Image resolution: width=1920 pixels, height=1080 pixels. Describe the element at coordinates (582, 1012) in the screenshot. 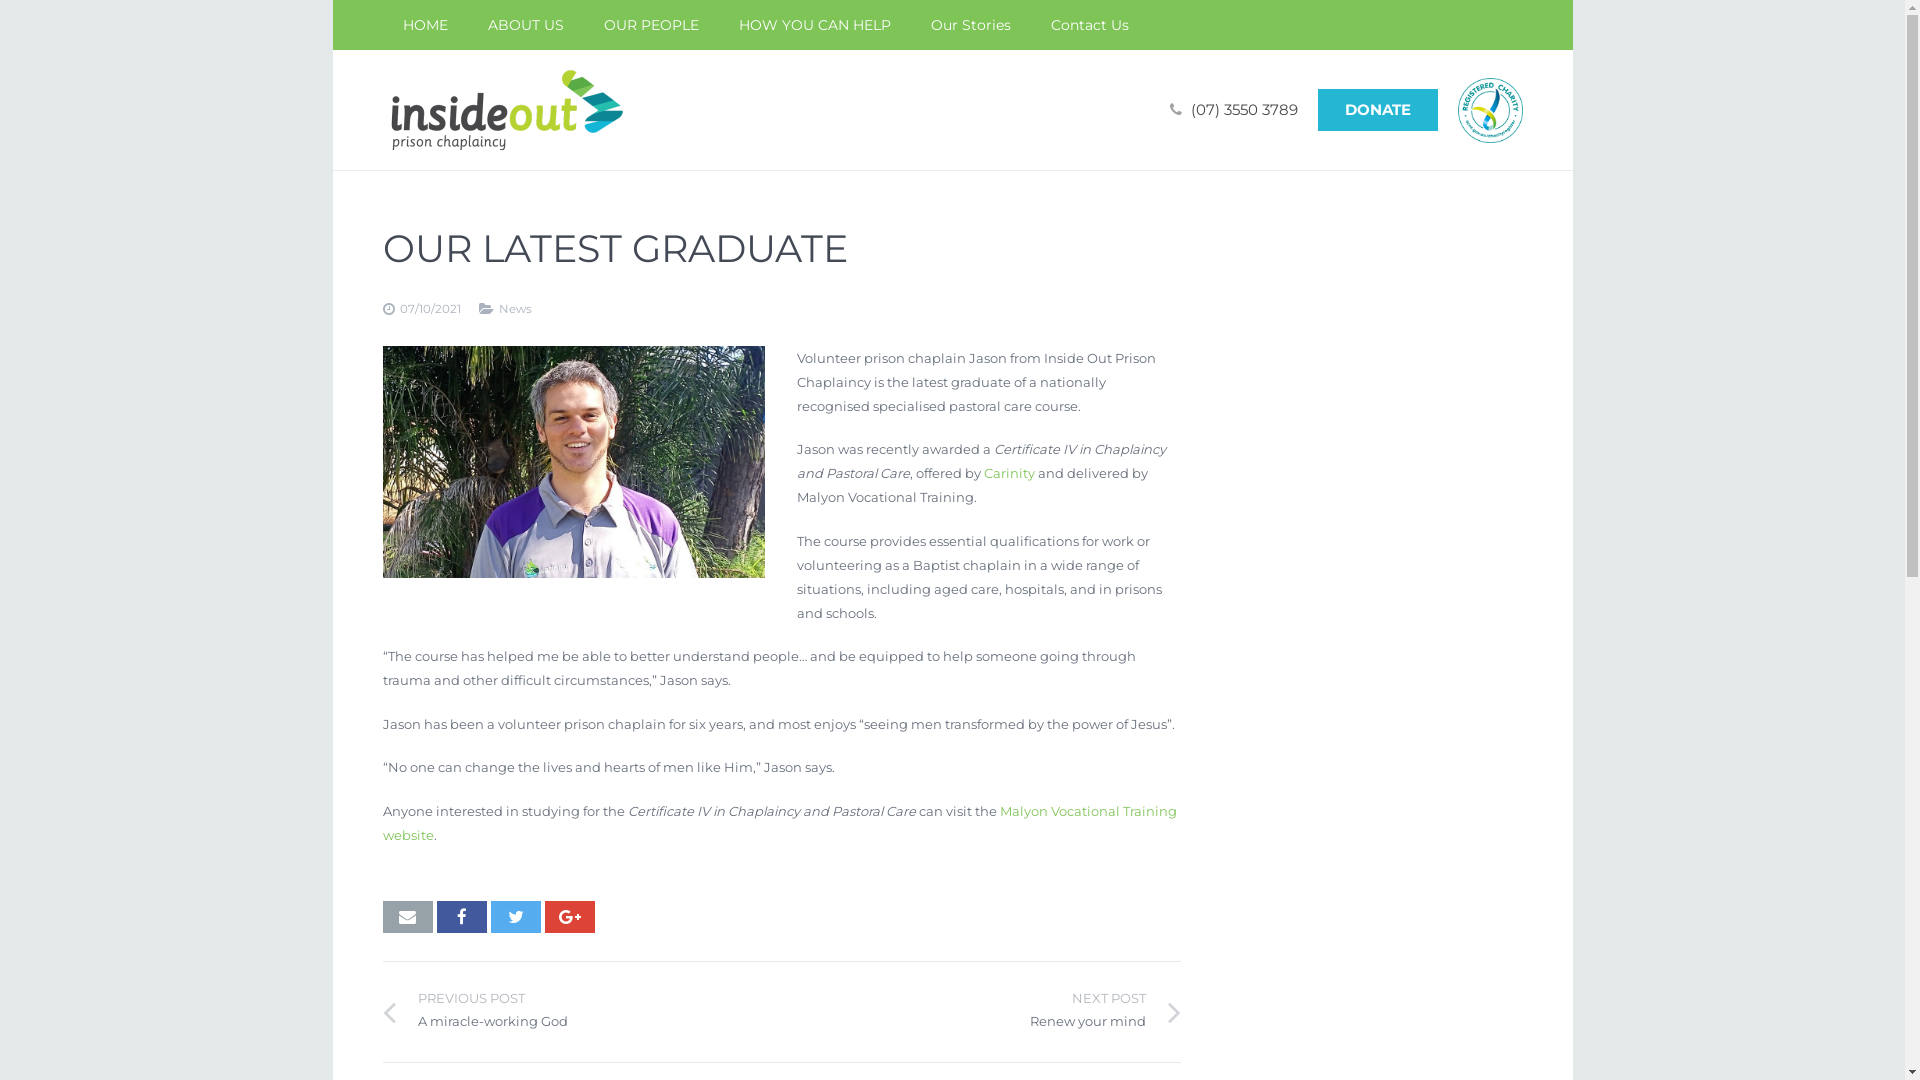

I see `PREVIOUS POST
A miracle-working God` at that location.